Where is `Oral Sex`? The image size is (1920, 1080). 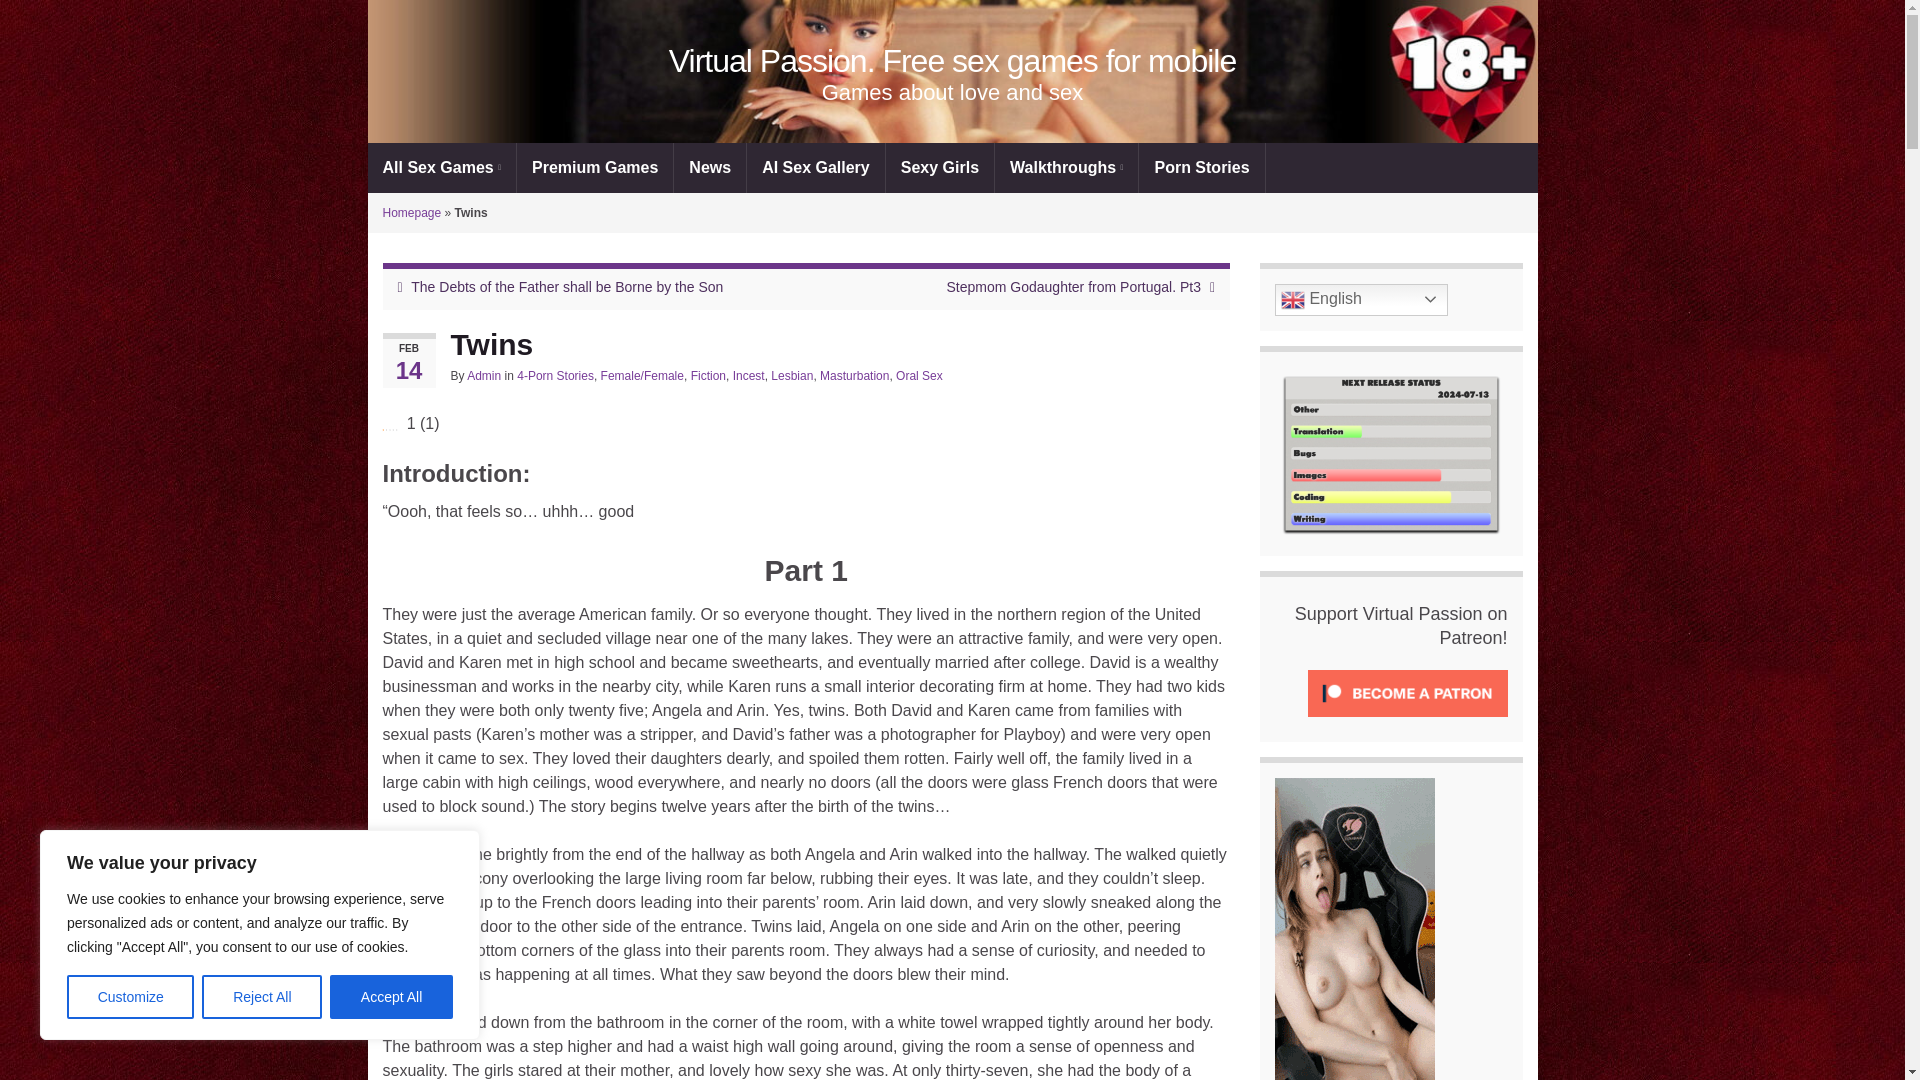
Oral Sex is located at coordinates (919, 376).